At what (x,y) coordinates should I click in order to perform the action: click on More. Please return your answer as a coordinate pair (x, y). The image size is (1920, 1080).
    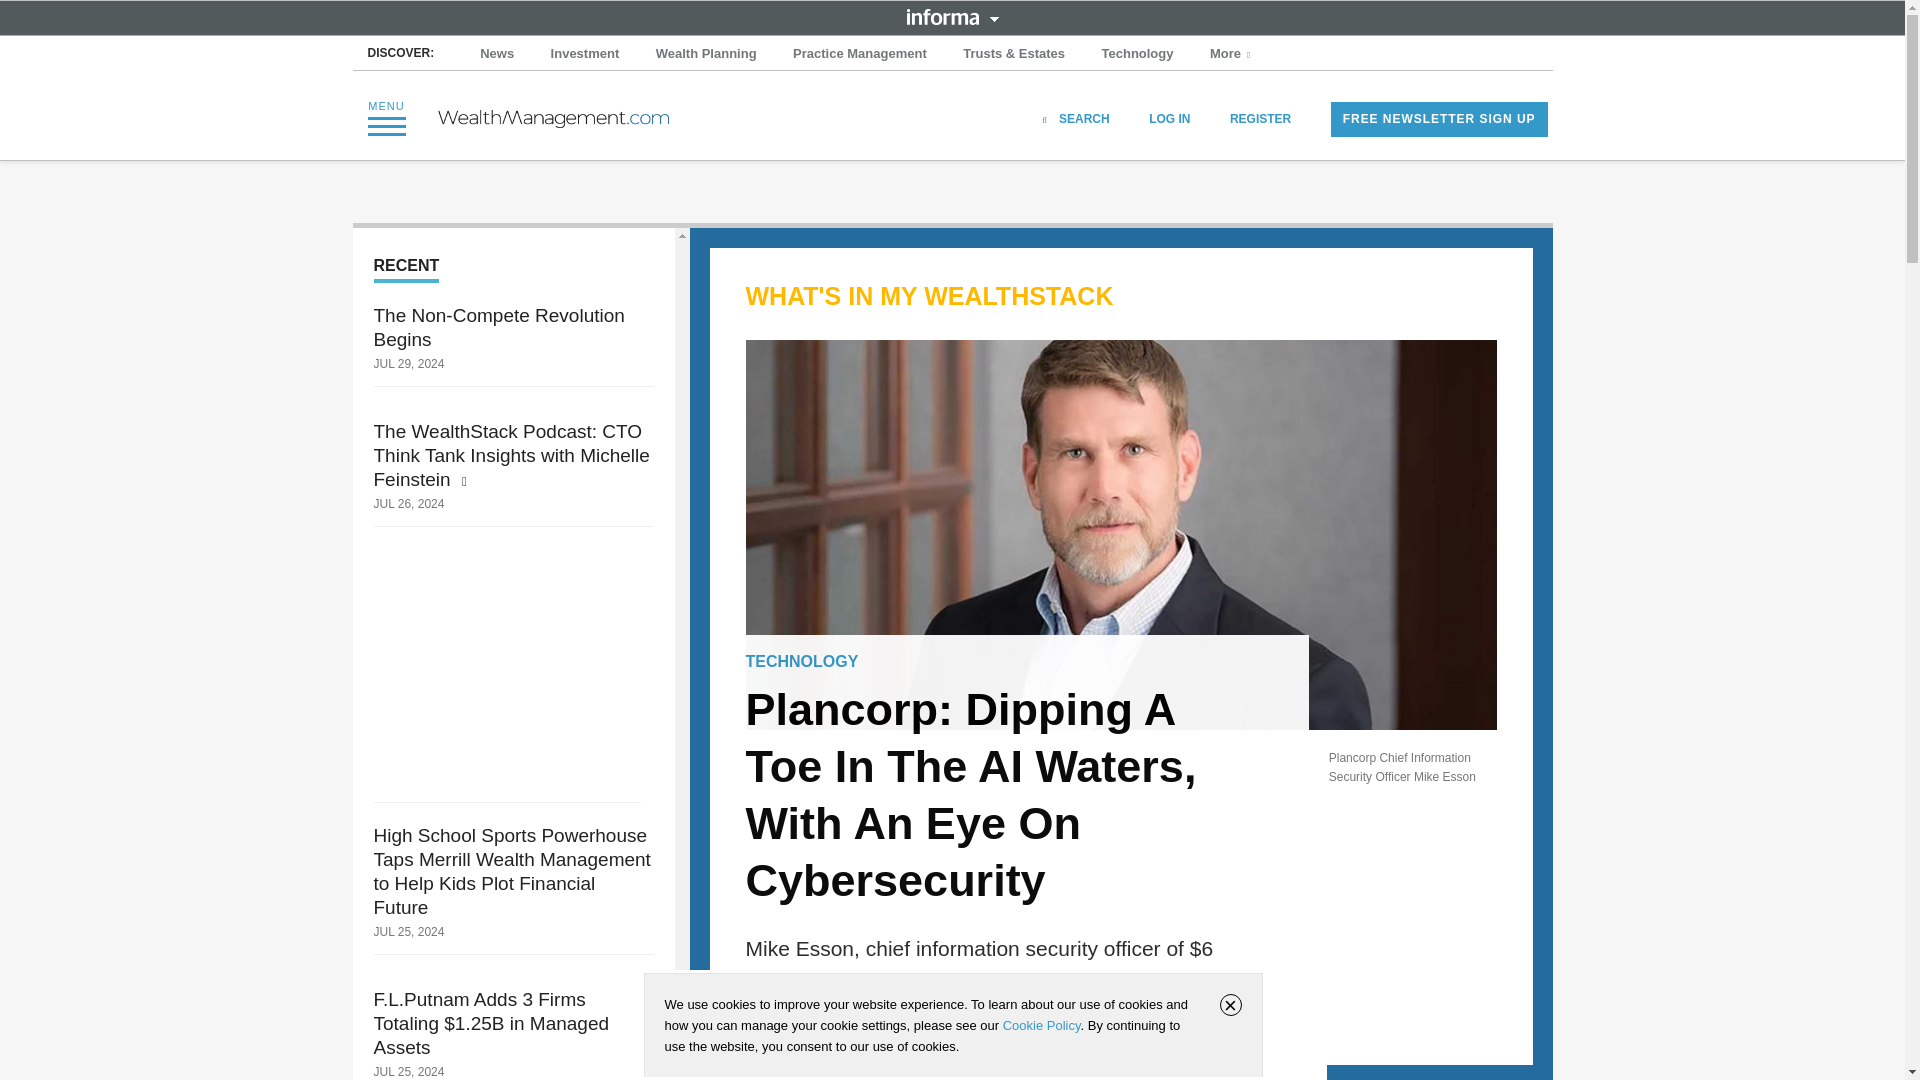
    Looking at the image, I should click on (1232, 54).